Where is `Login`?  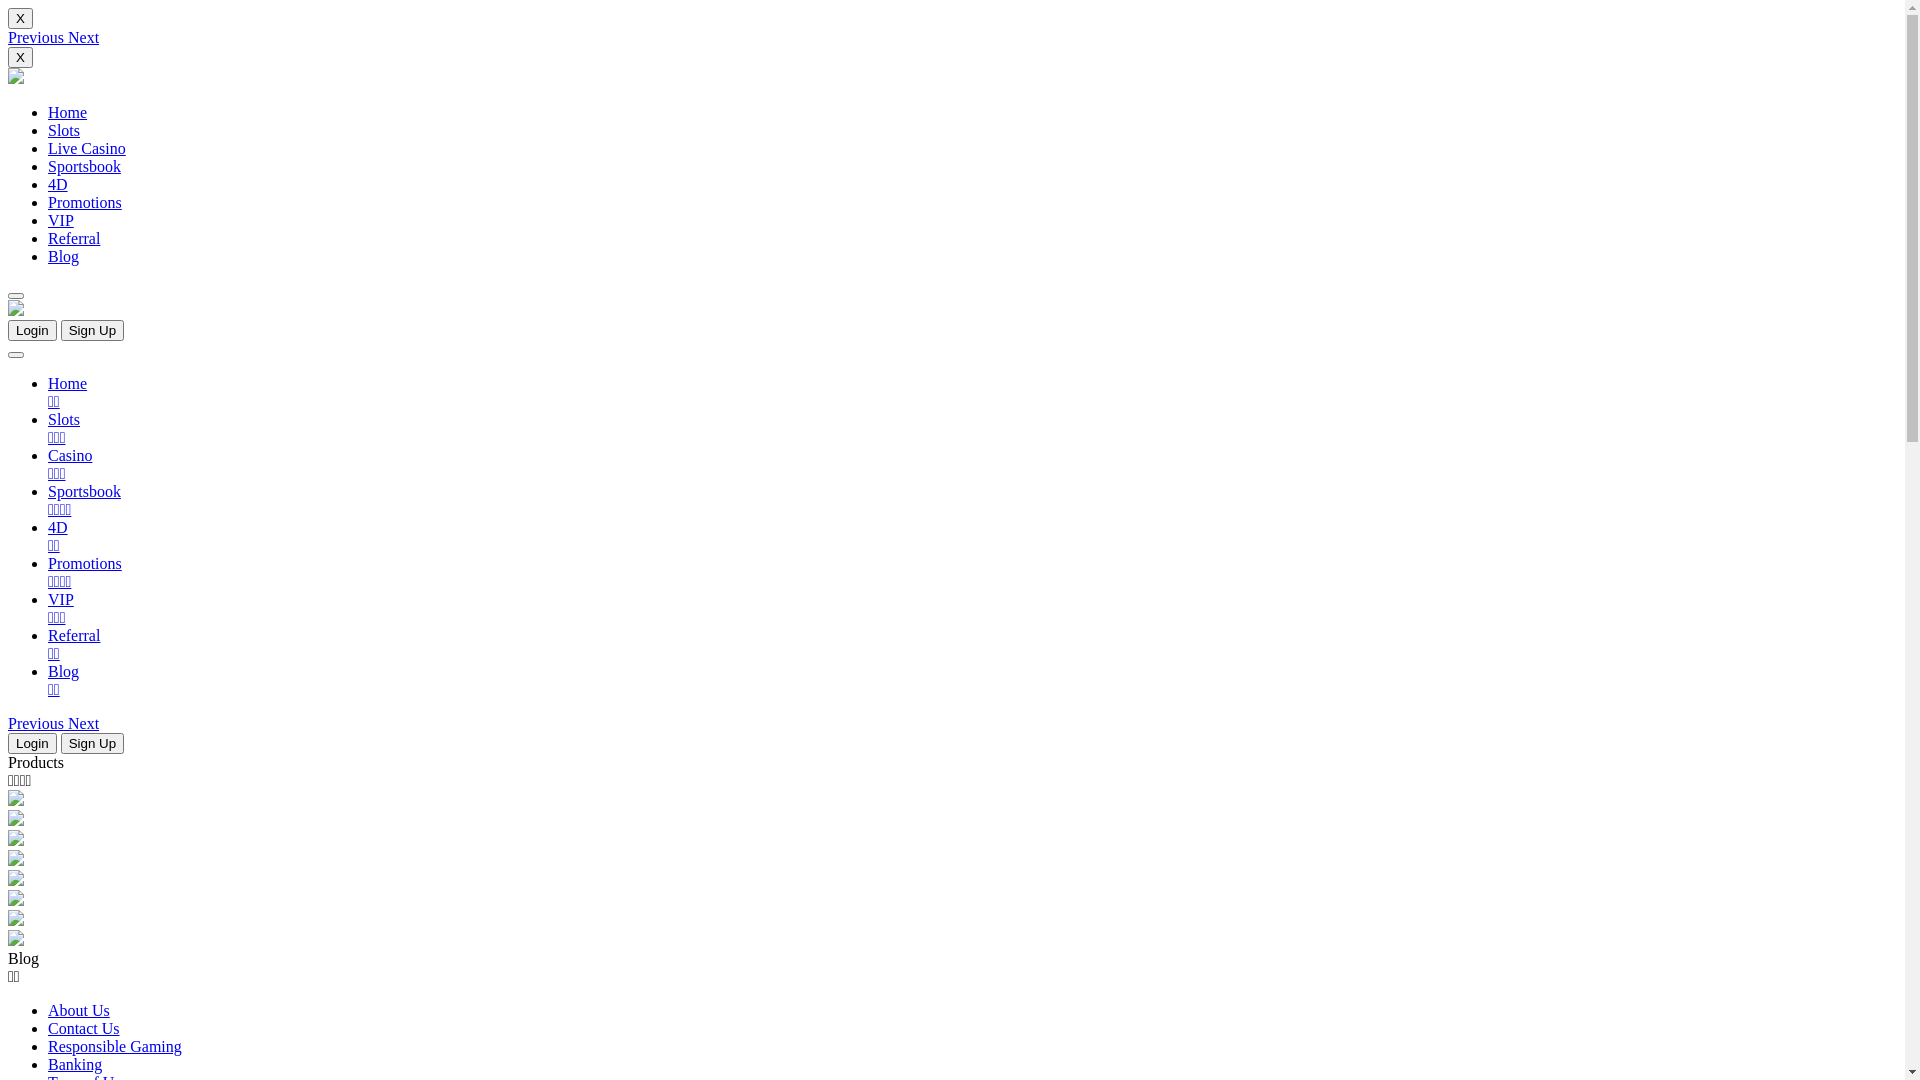
Login is located at coordinates (32, 744).